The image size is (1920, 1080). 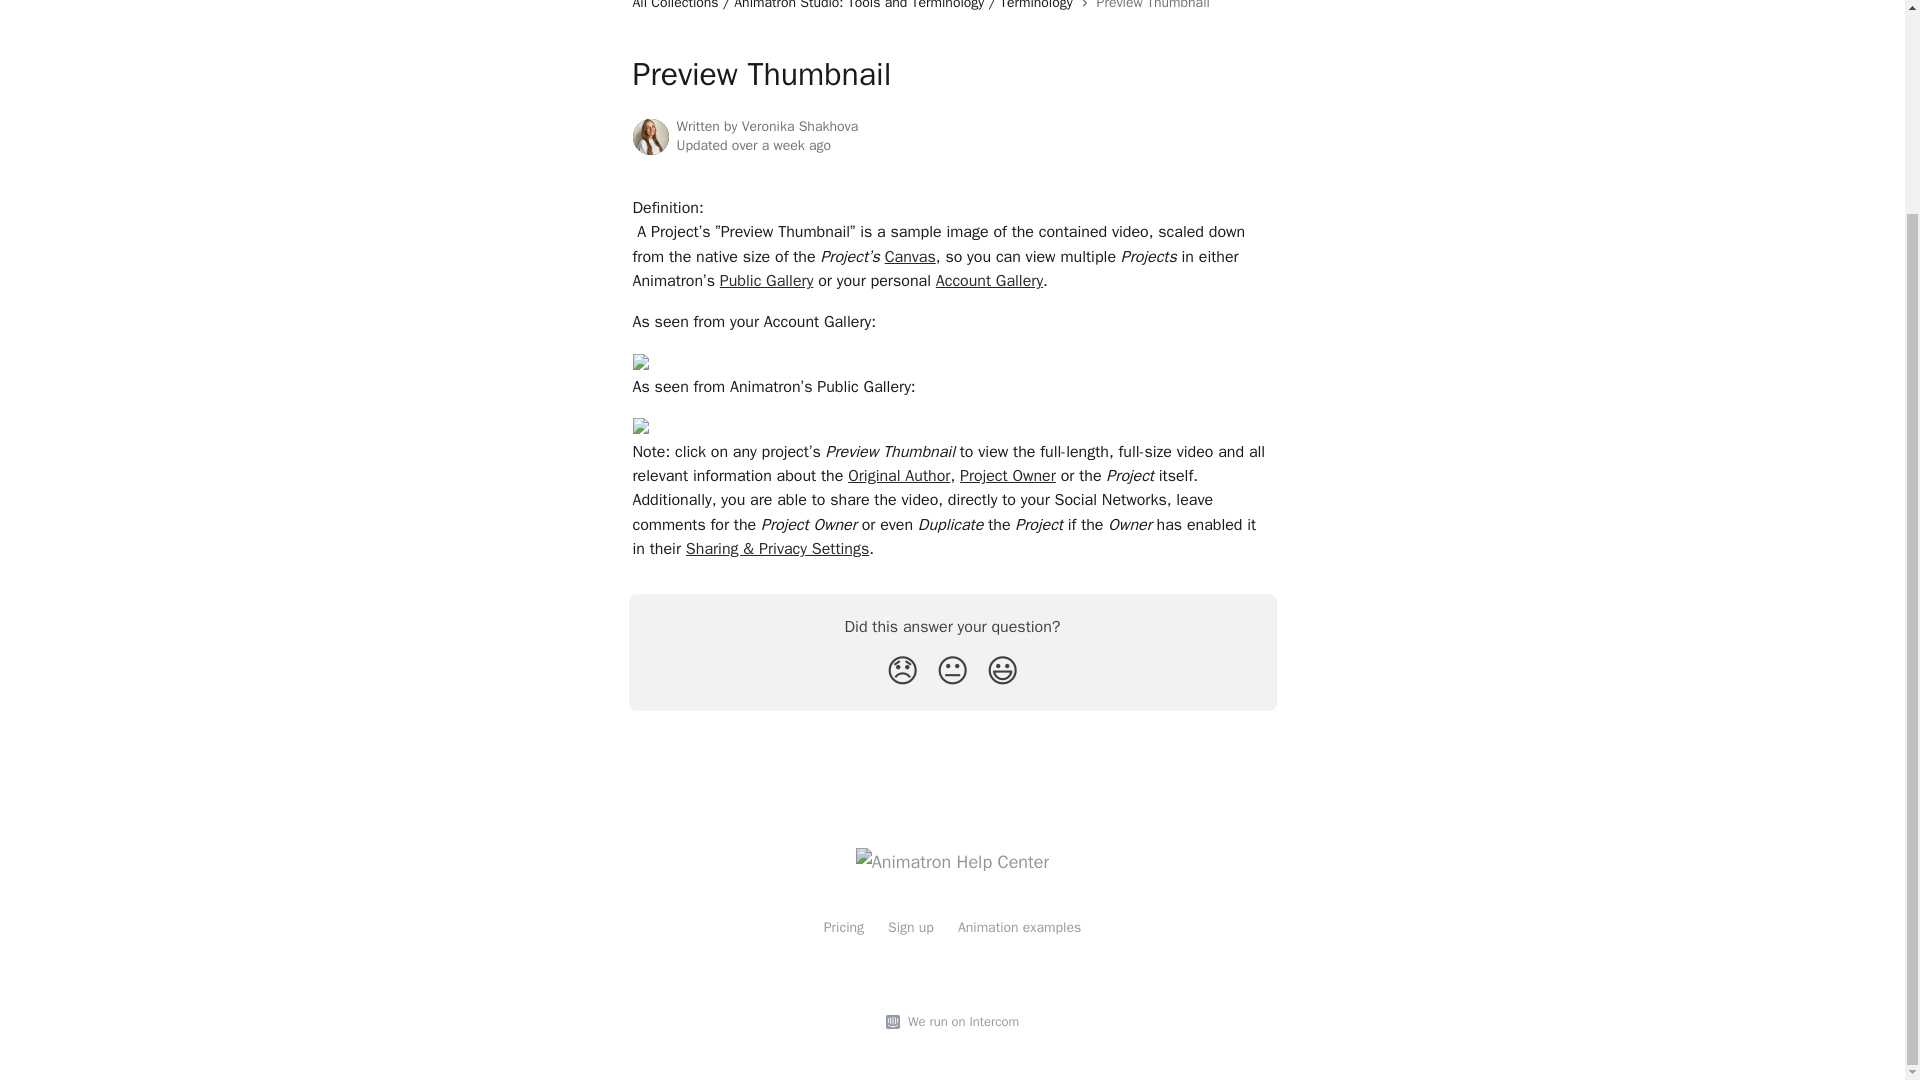 What do you see at coordinates (844, 928) in the screenshot?
I see `Pricing` at bounding box center [844, 928].